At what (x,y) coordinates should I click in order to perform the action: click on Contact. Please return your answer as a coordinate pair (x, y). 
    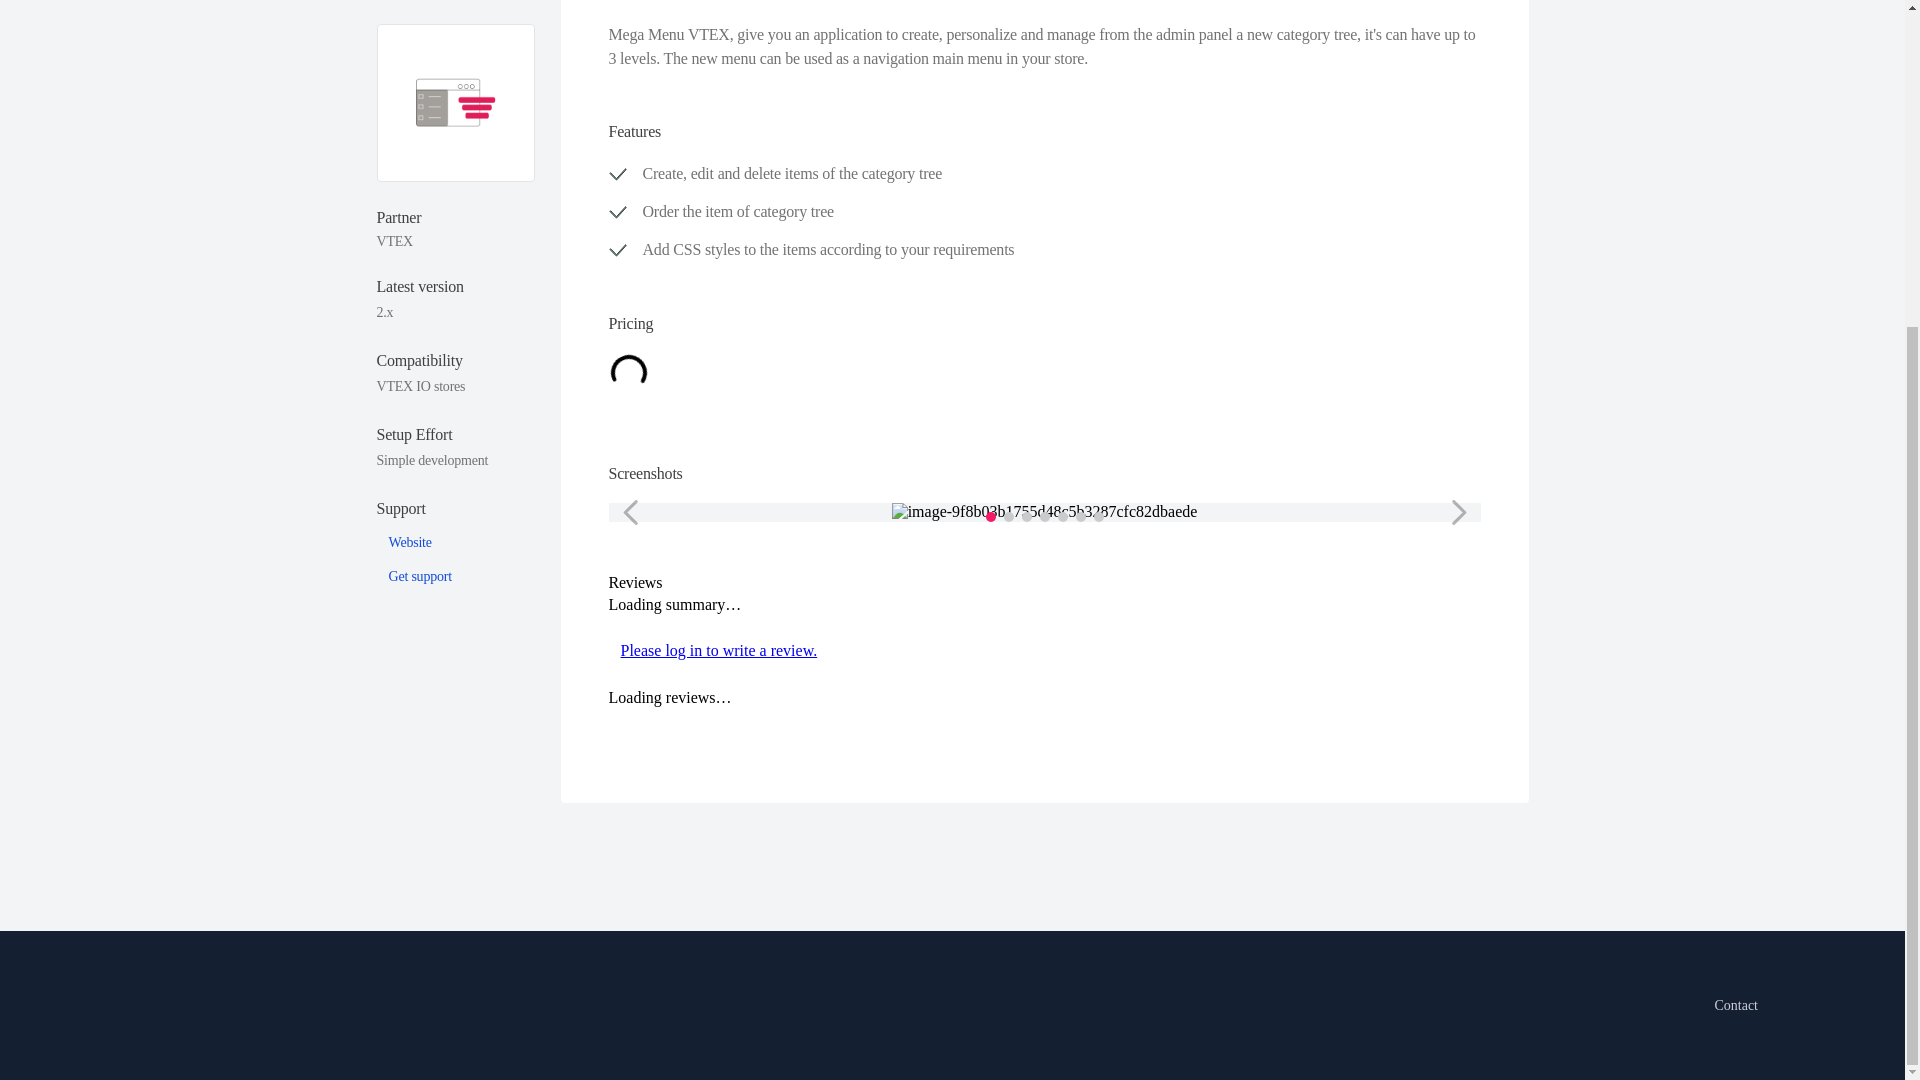
    Looking at the image, I should click on (1736, 1005).